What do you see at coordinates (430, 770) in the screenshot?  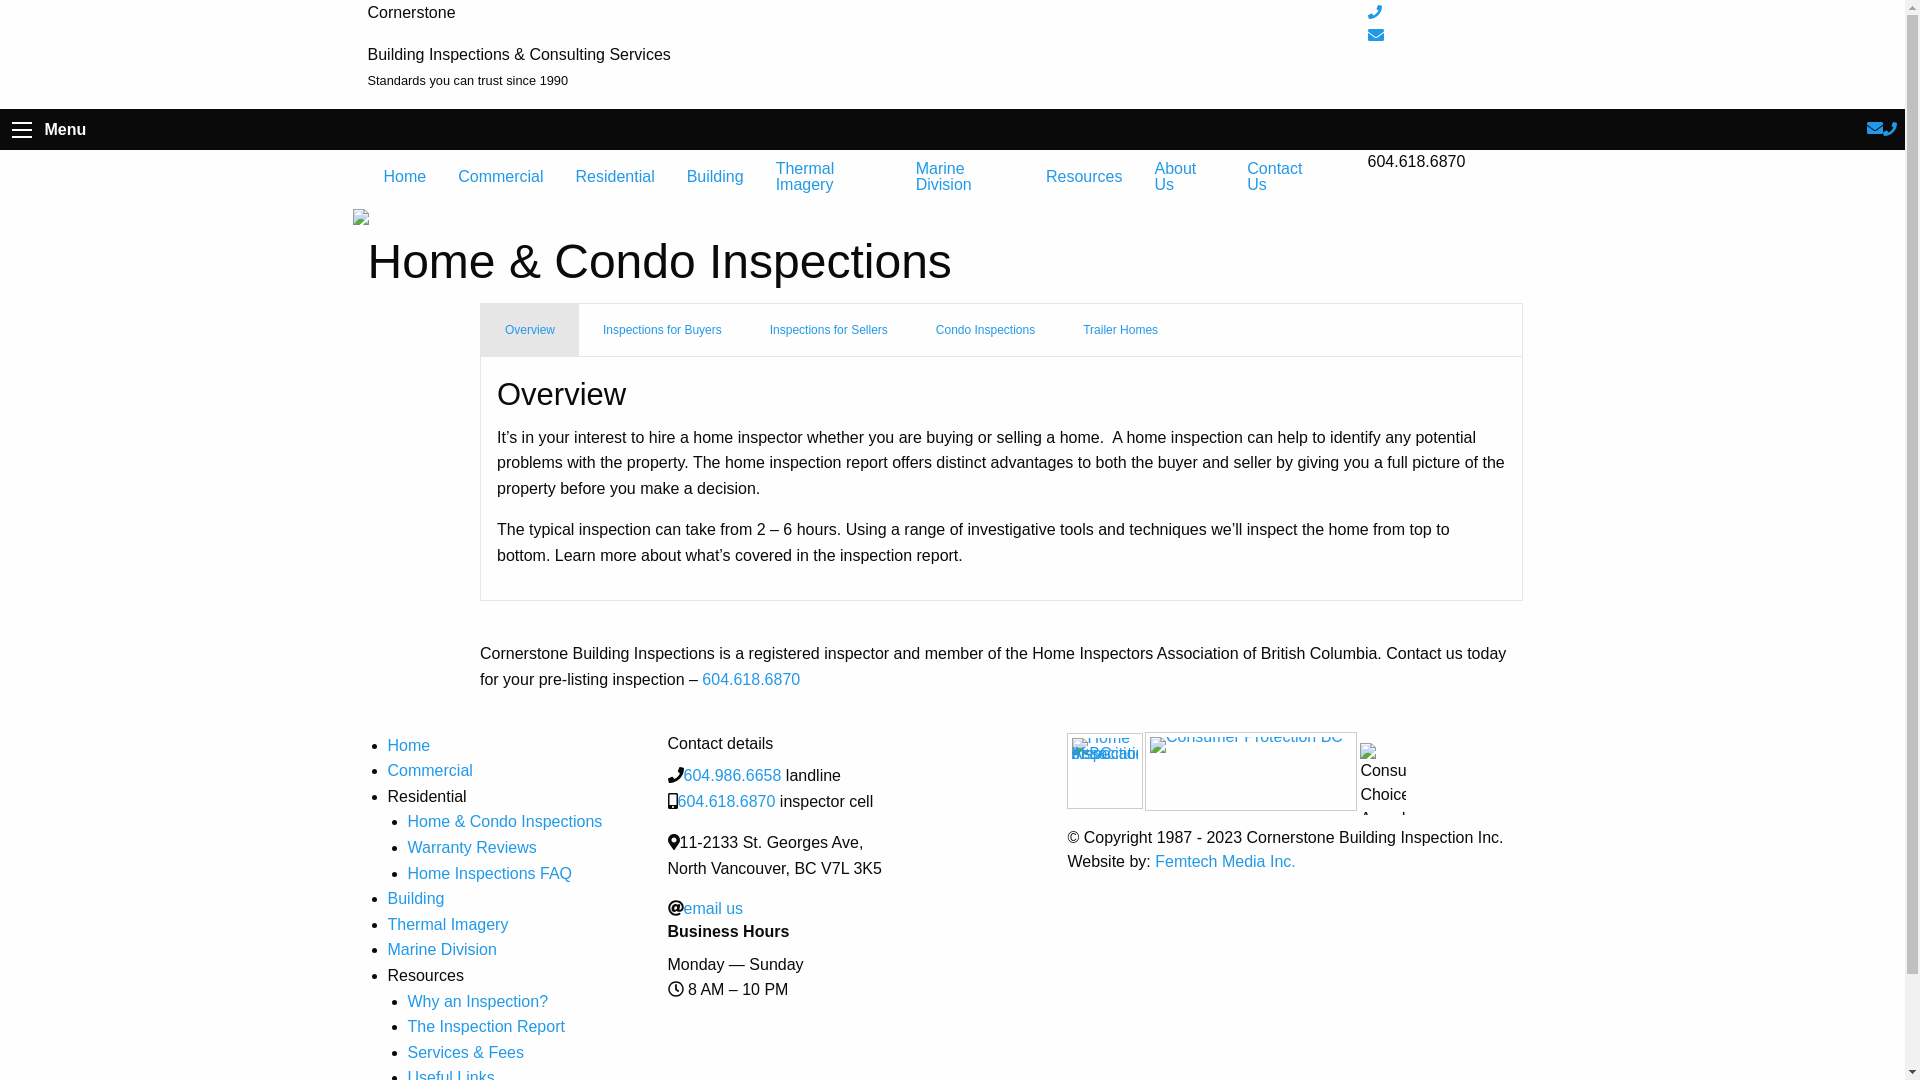 I see `Commercial` at bounding box center [430, 770].